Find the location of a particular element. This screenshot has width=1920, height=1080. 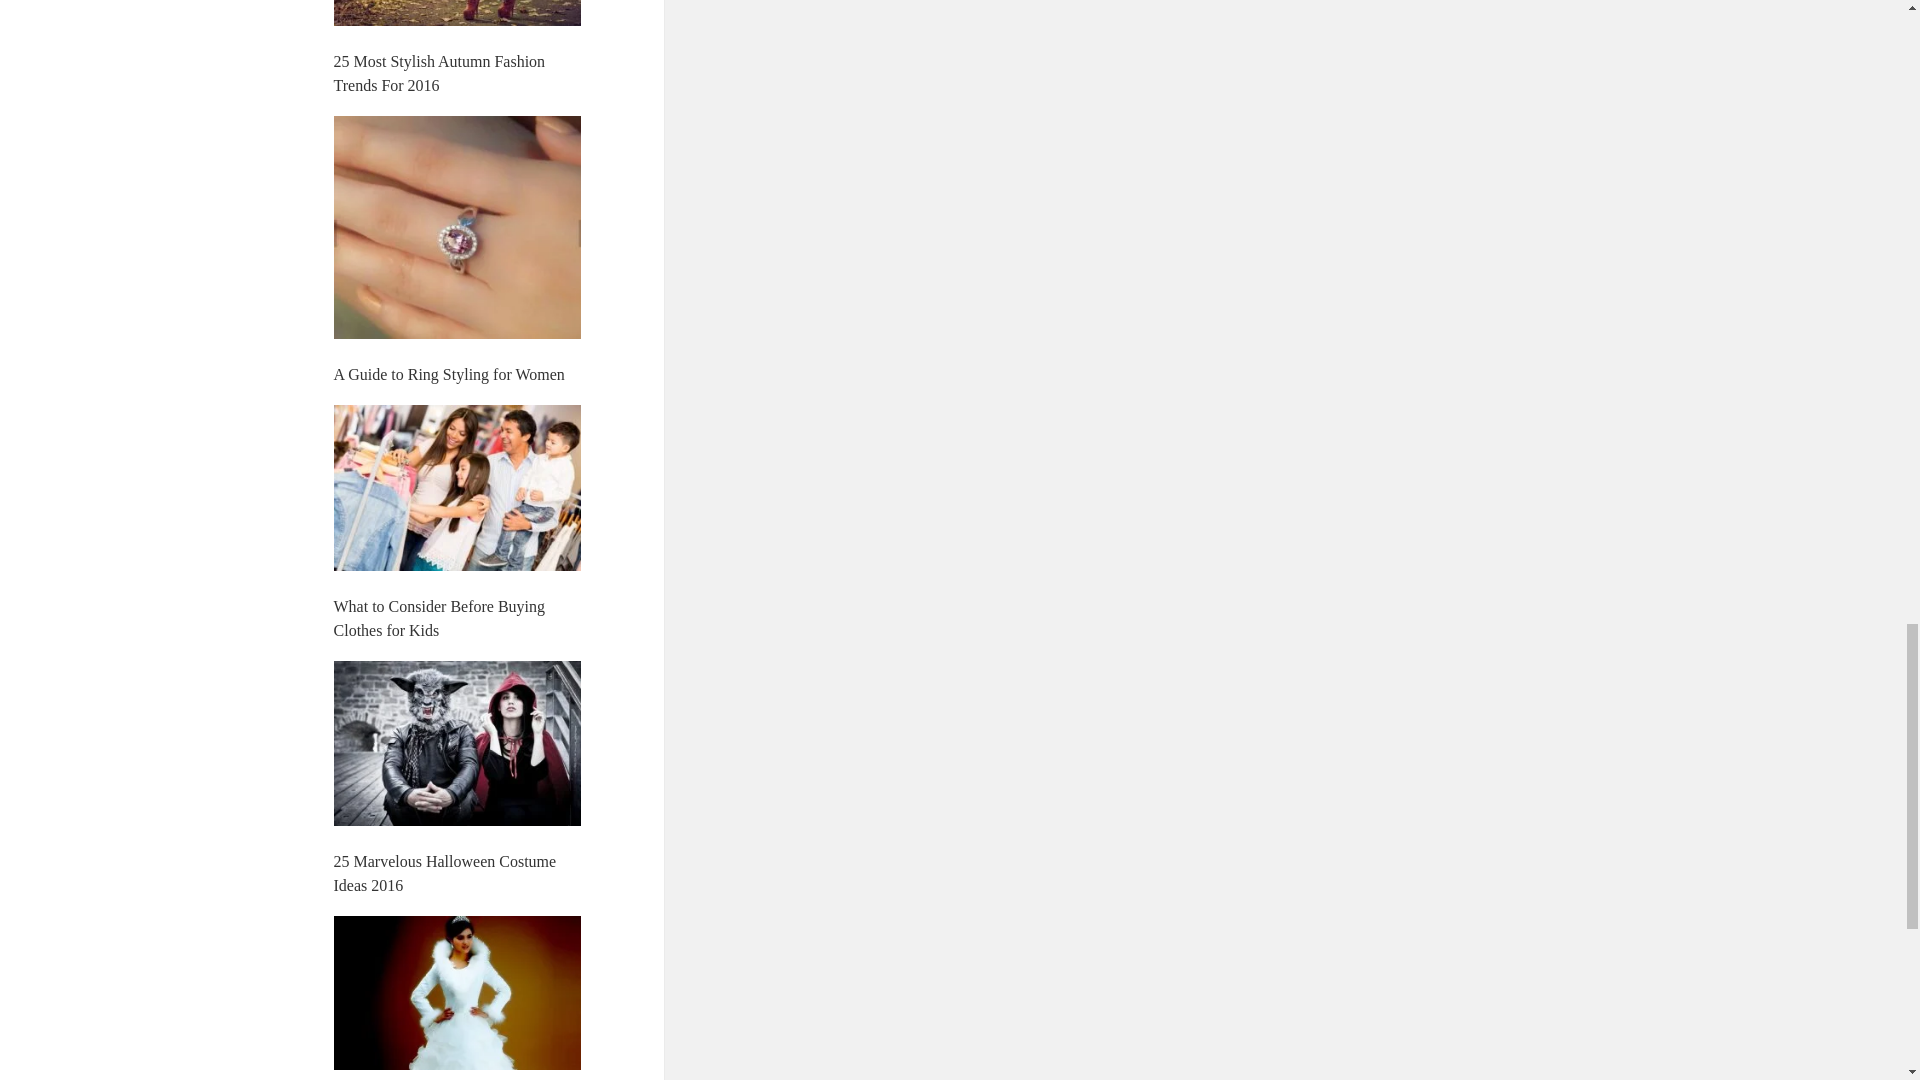

25 Most Stylish Autumn Fashion Trends For 2016 is located at coordinates (440, 72).